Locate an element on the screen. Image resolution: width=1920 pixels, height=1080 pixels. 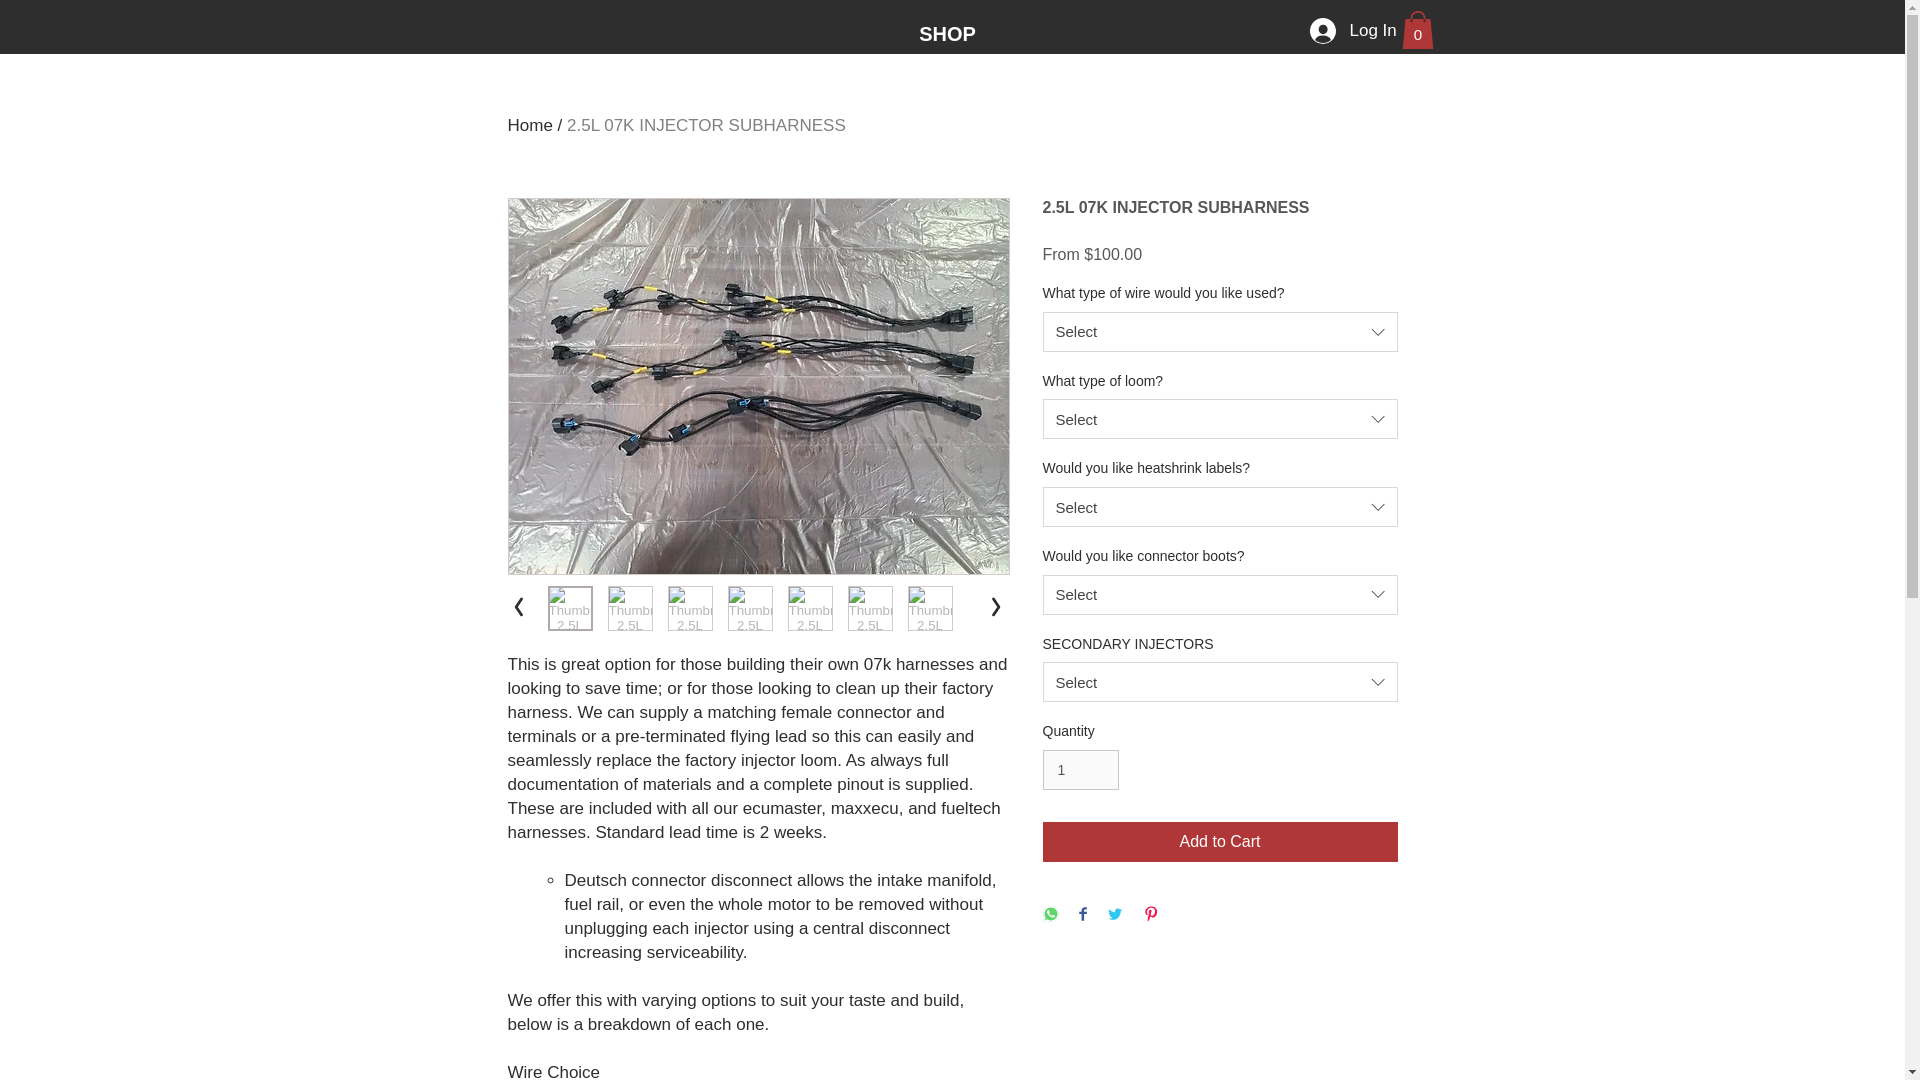
Select is located at coordinates (1220, 682).